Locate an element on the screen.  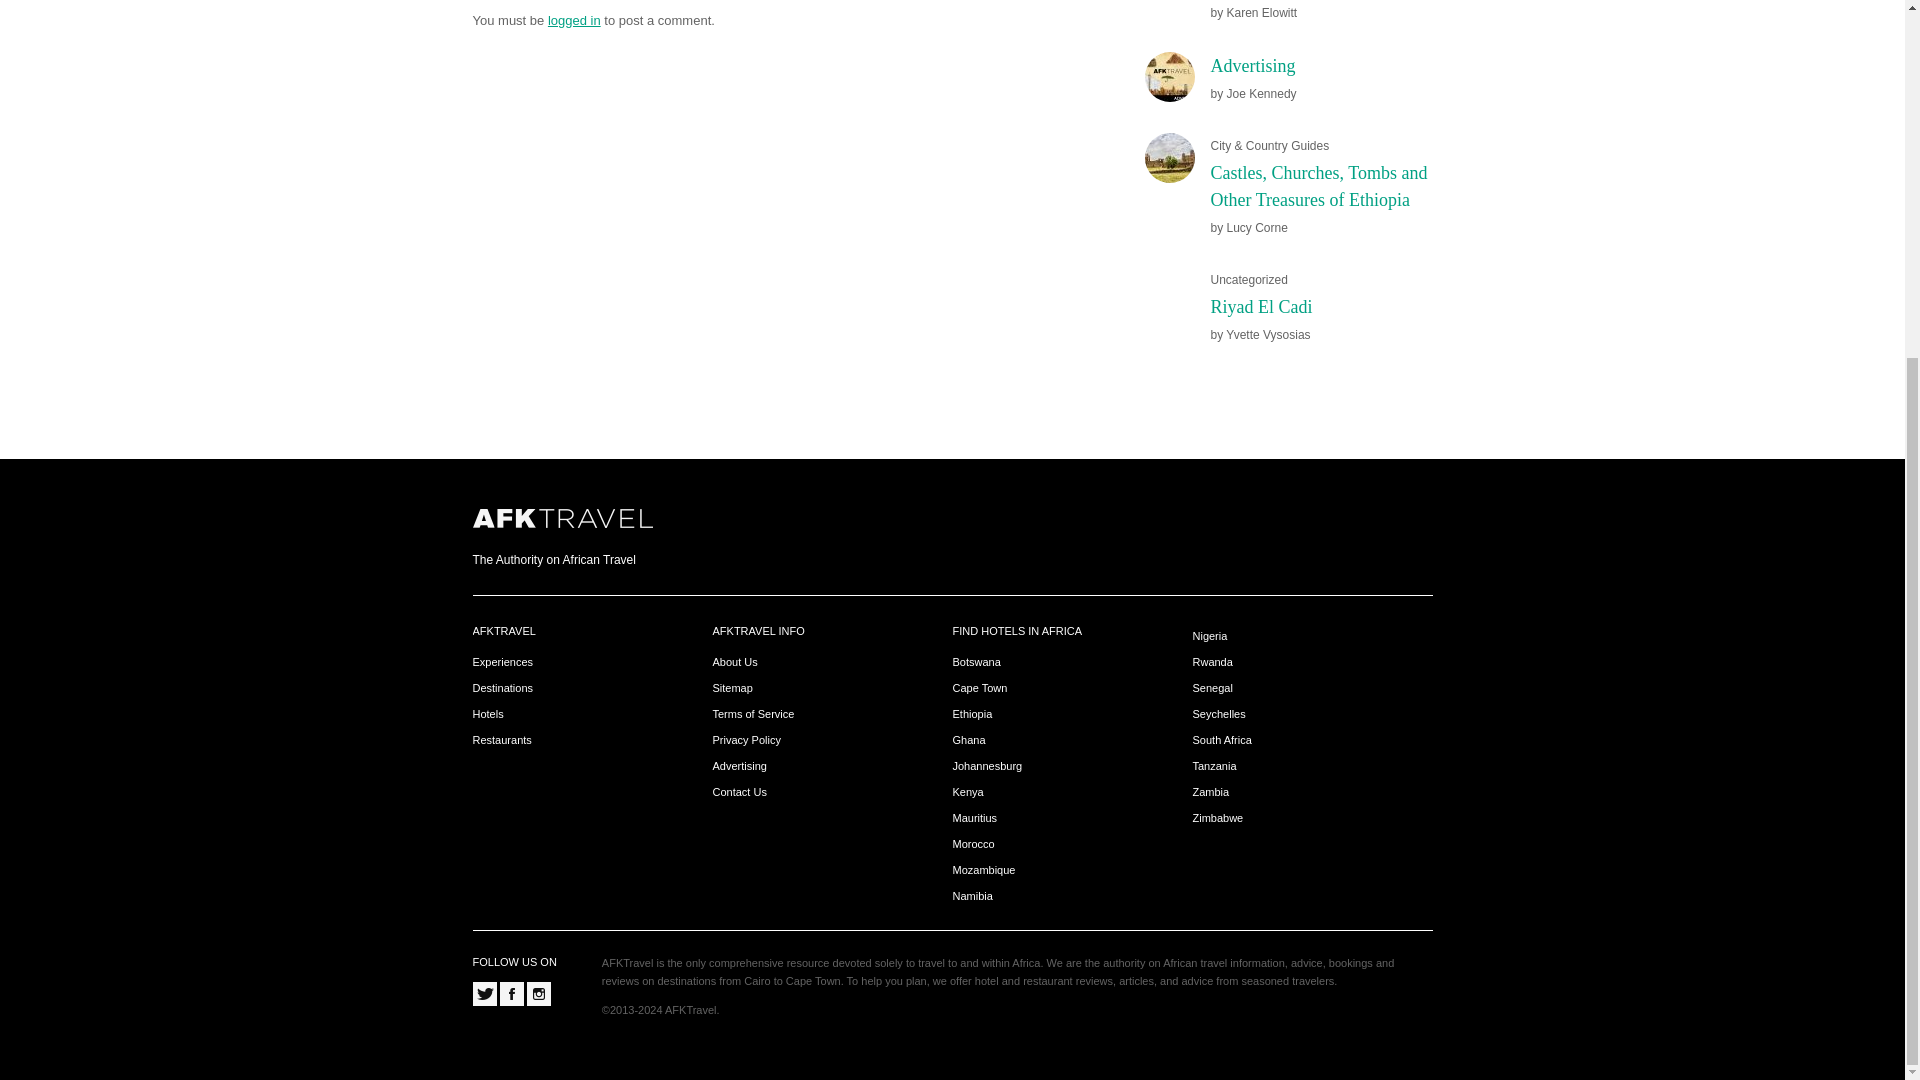
Restaurants is located at coordinates (502, 740).